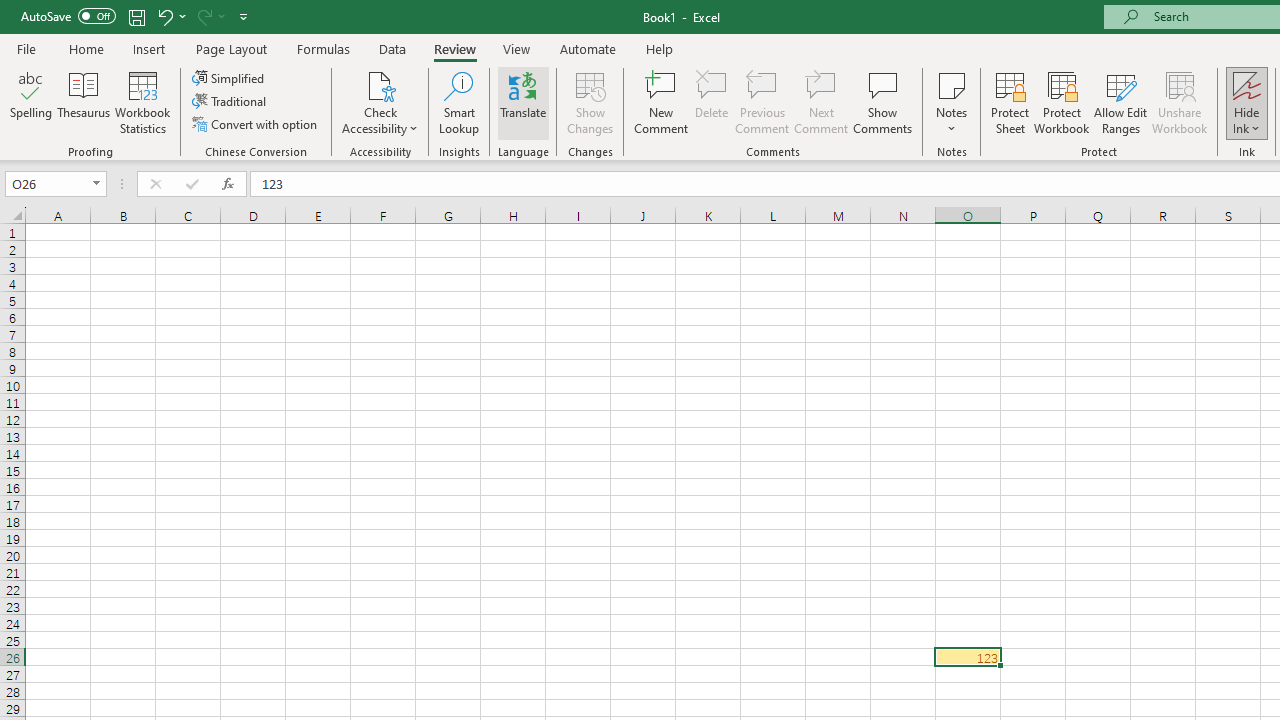 This screenshot has width=1280, height=720. What do you see at coordinates (1179, 102) in the screenshot?
I see `Unshare Workbook` at bounding box center [1179, 102].